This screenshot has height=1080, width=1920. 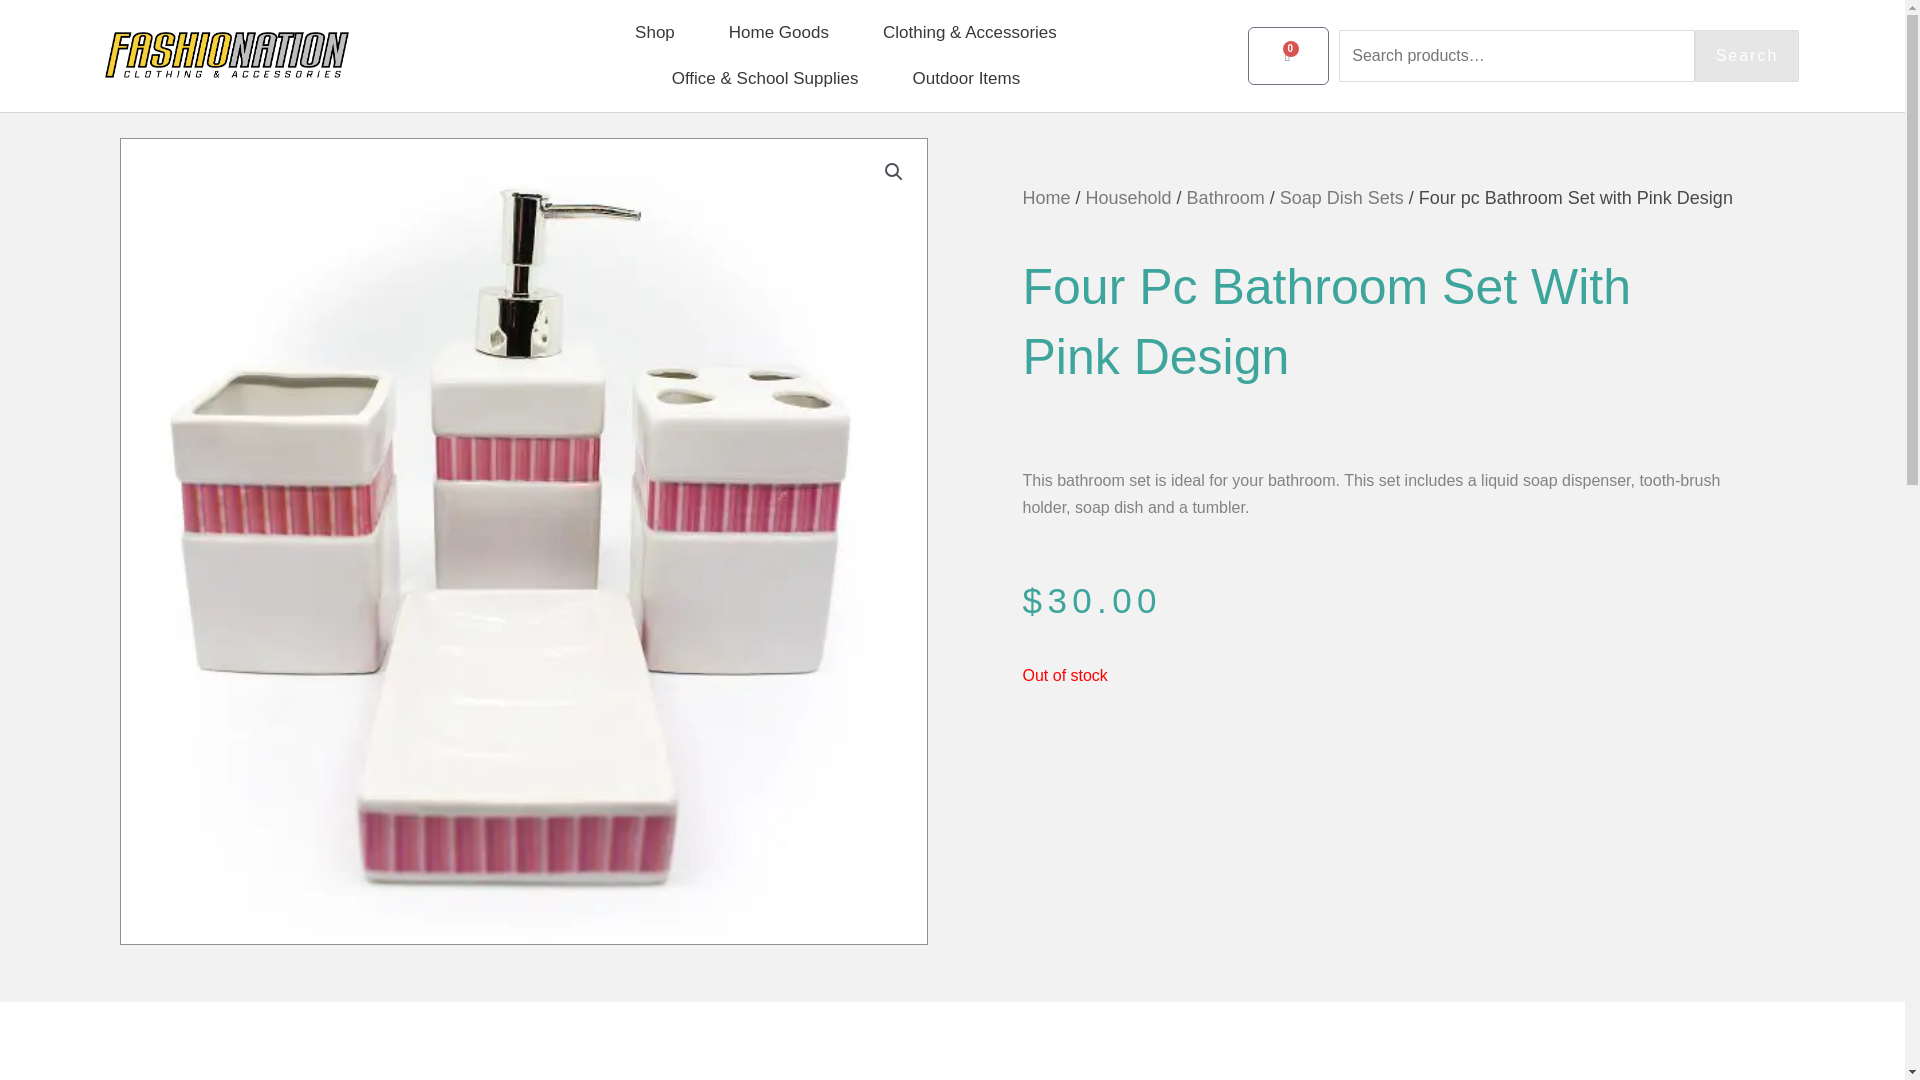 What do you see at coordinates (966, 78) in the screenshot?
I see `Outdoor Items` at bounding box center [966, 78].